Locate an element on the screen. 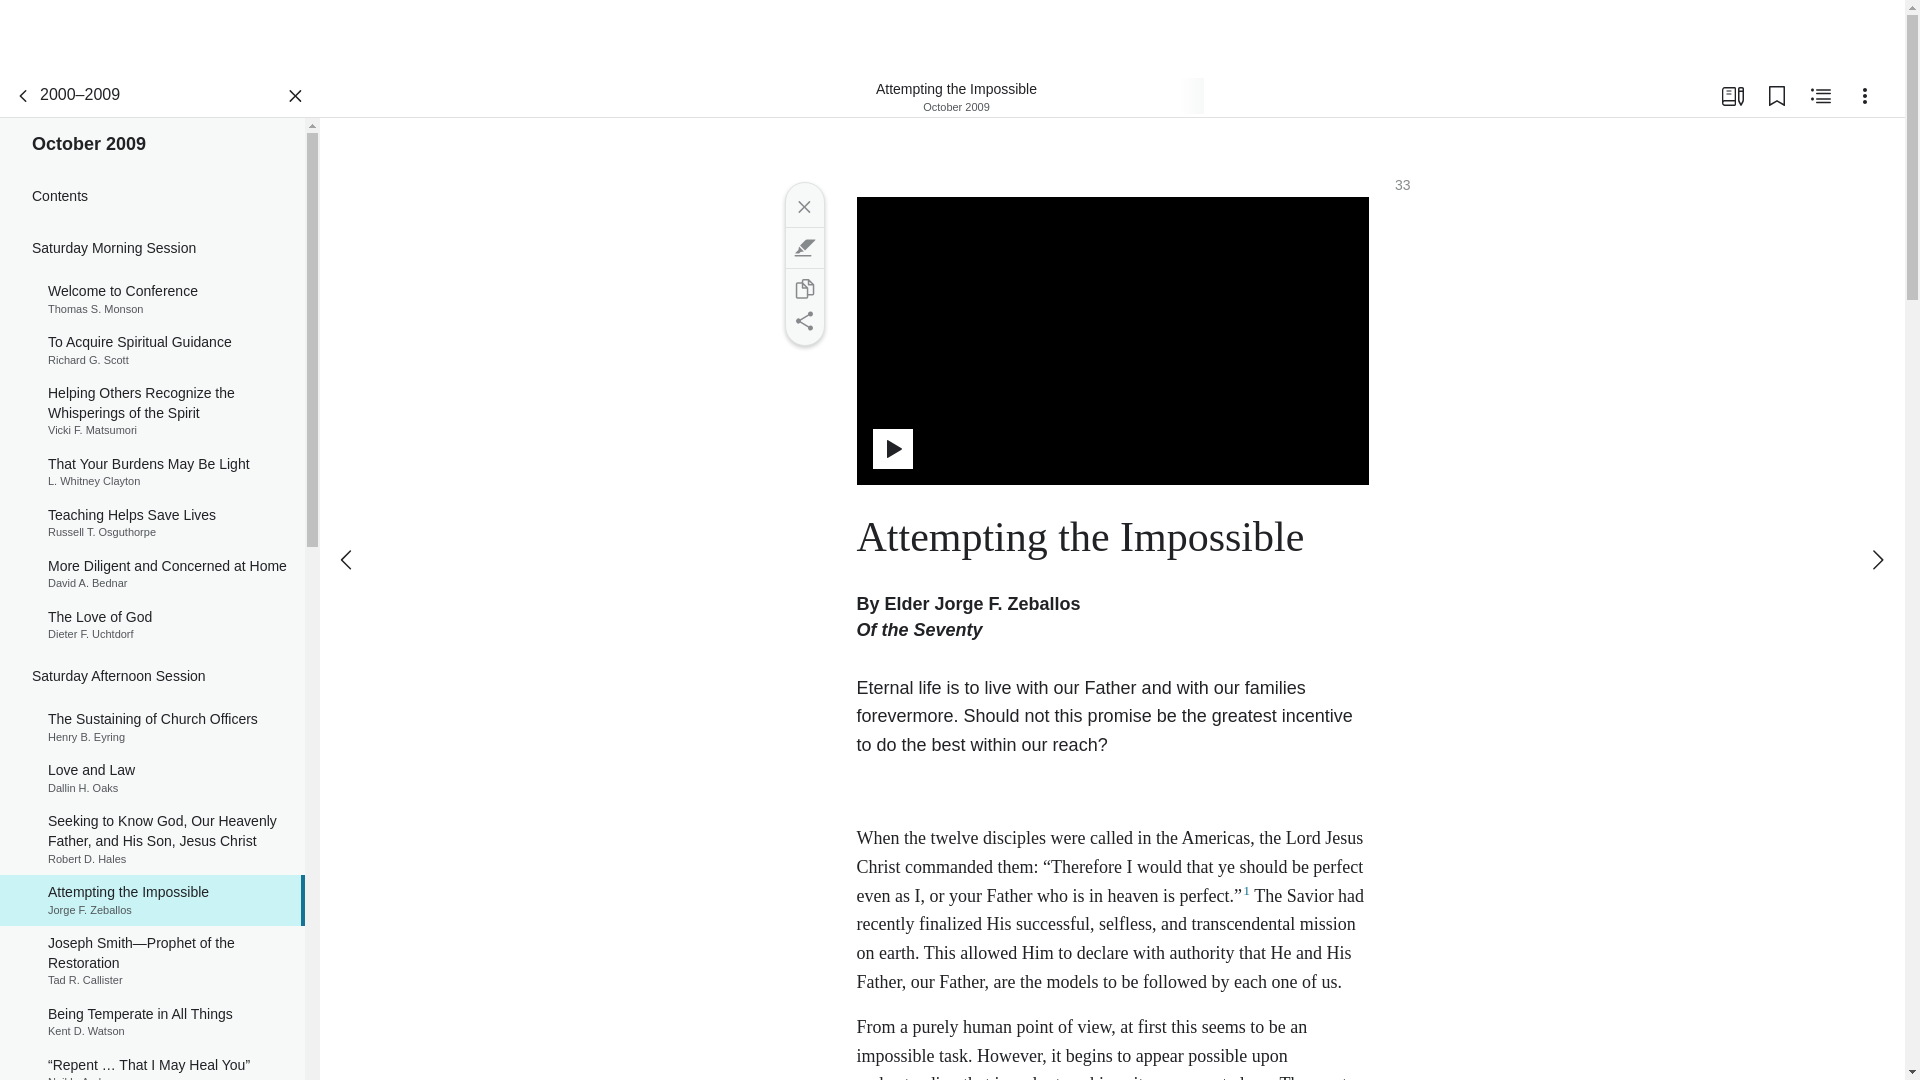 This screenshot has width=1920, height=1080. Bookmarks is located at coordinates (1776, 96).